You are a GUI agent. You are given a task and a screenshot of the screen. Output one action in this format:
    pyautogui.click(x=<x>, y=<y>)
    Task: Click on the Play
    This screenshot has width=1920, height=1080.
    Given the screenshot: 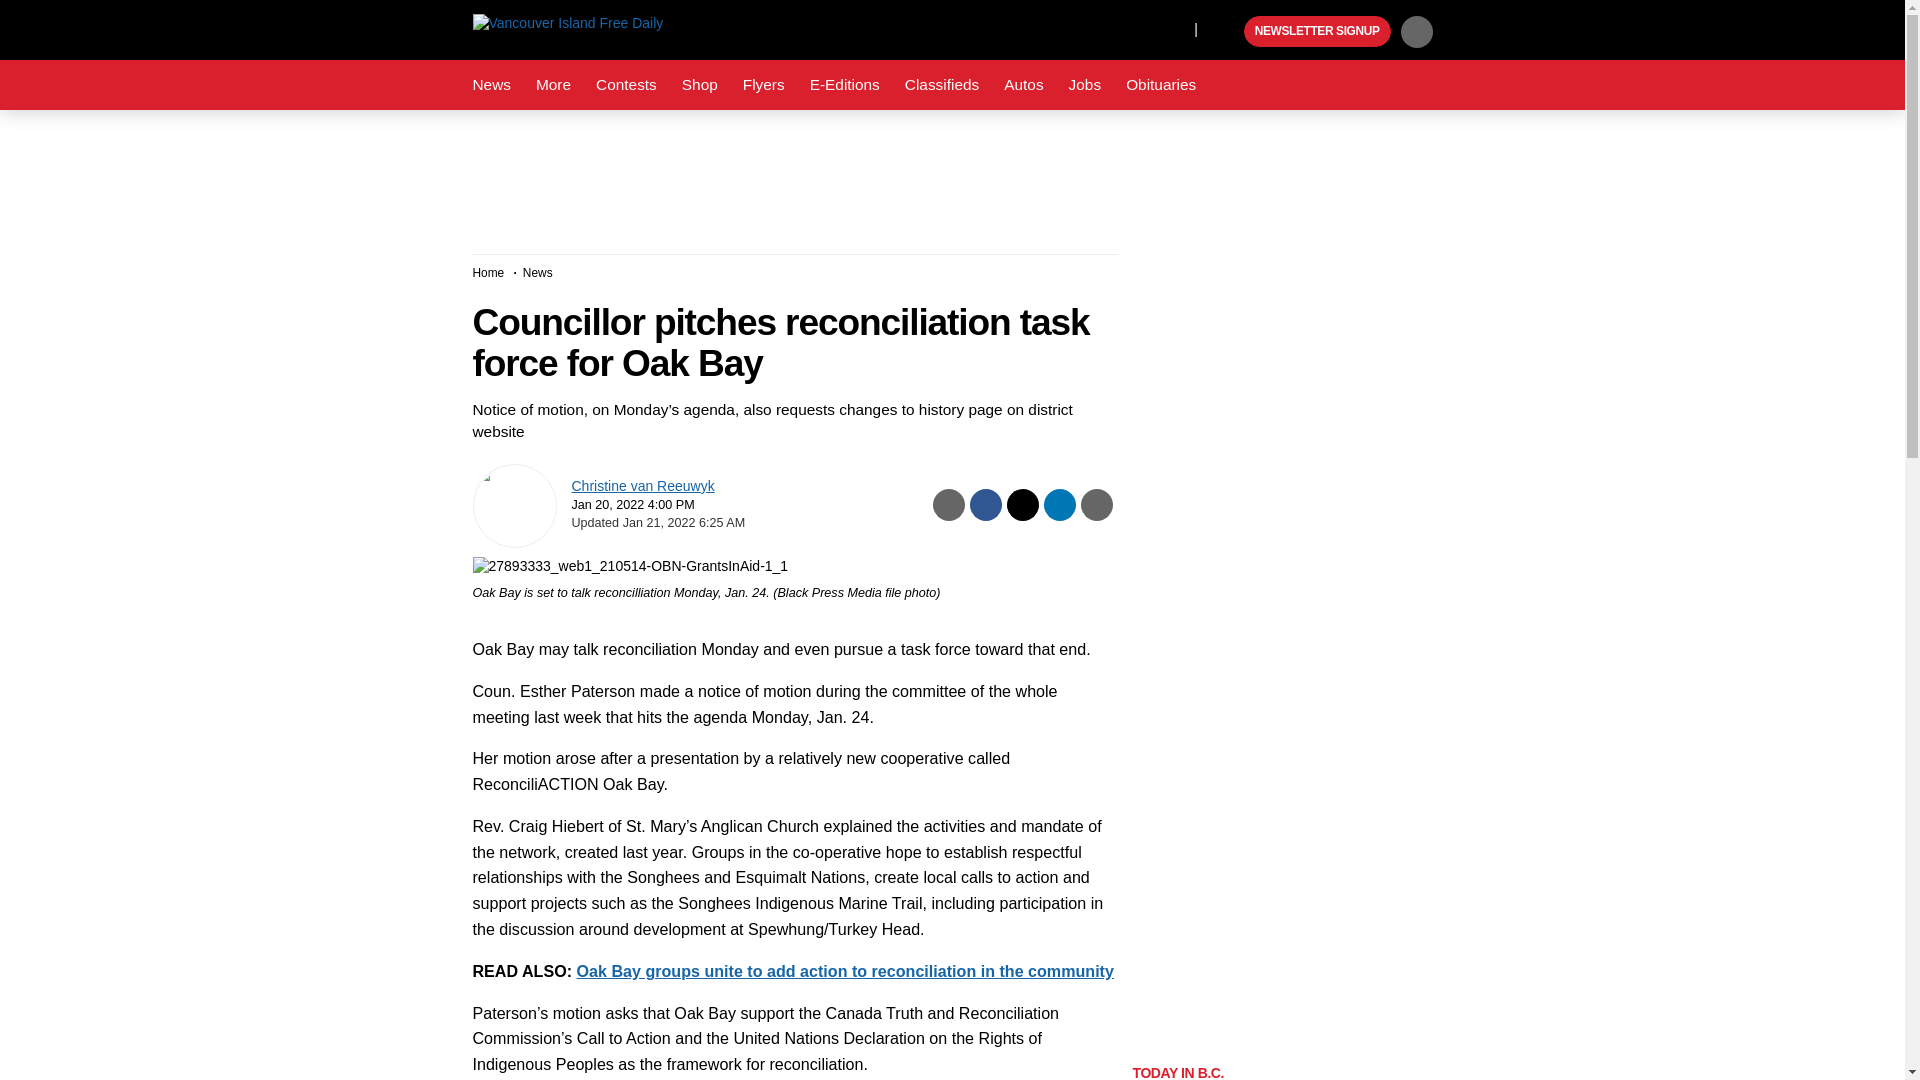 What is the action you would take?
    pyautogui.click(x=1226, y=32)
    